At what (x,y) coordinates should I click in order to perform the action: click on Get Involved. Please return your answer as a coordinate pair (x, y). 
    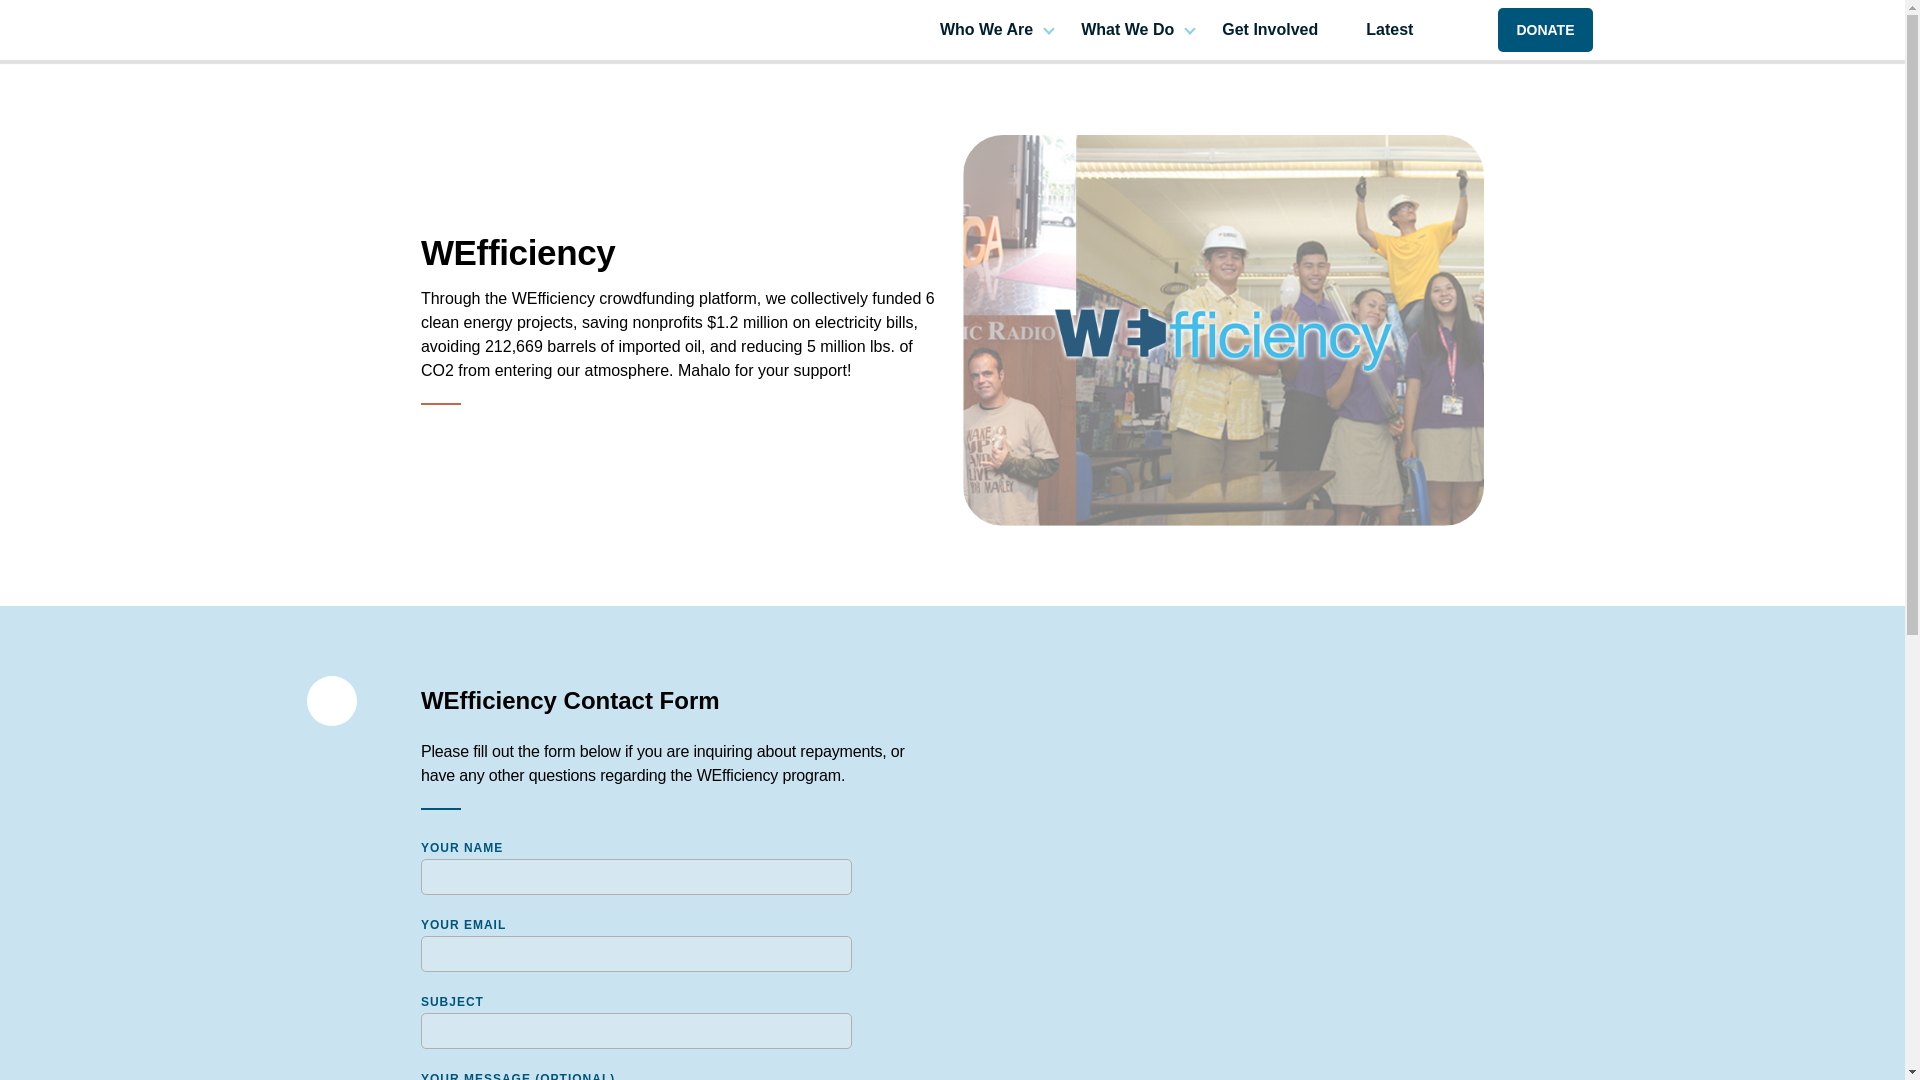
    Looking at the image, I should click on (1269, 28).